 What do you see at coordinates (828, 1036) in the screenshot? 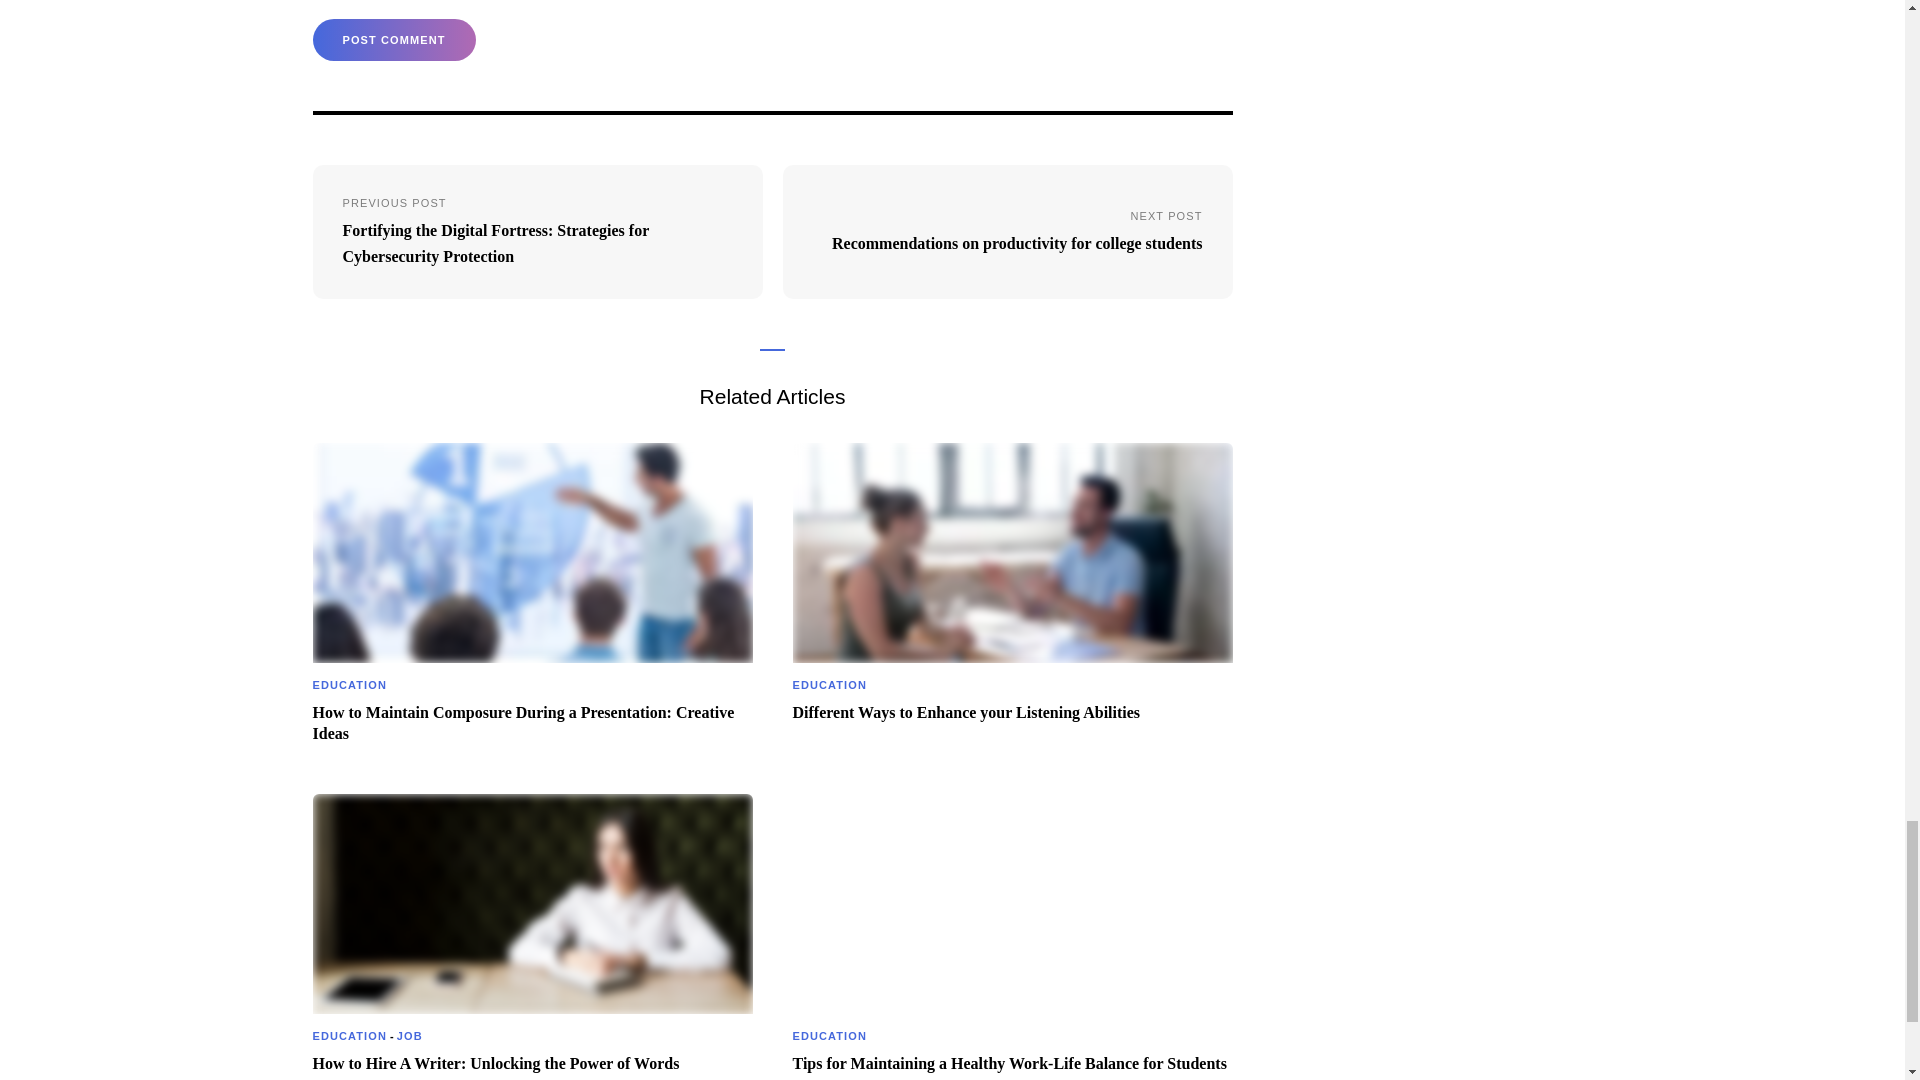
I see `EDUCATION` at bounding box center [828, 1036].